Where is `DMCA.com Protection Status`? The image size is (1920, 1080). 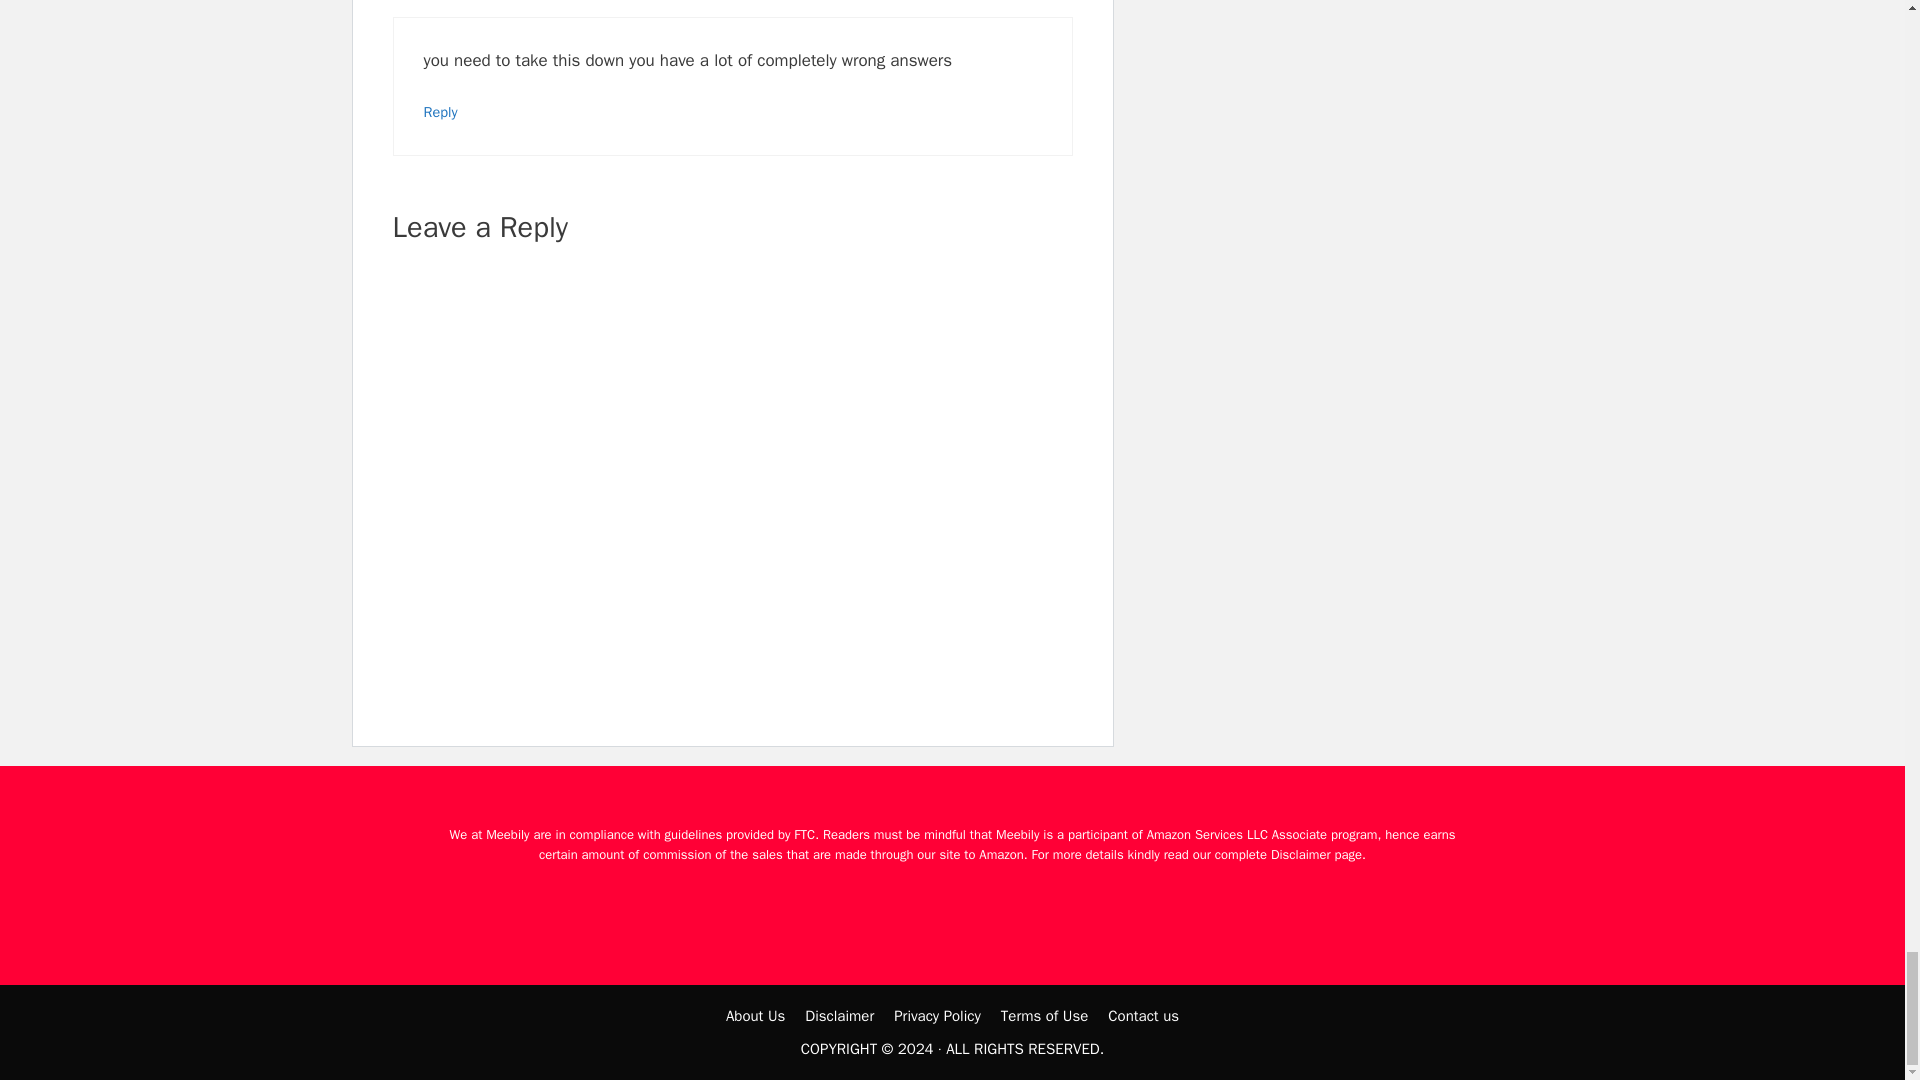
DMCA.com Protection Status is located at coordinates (952, 904).